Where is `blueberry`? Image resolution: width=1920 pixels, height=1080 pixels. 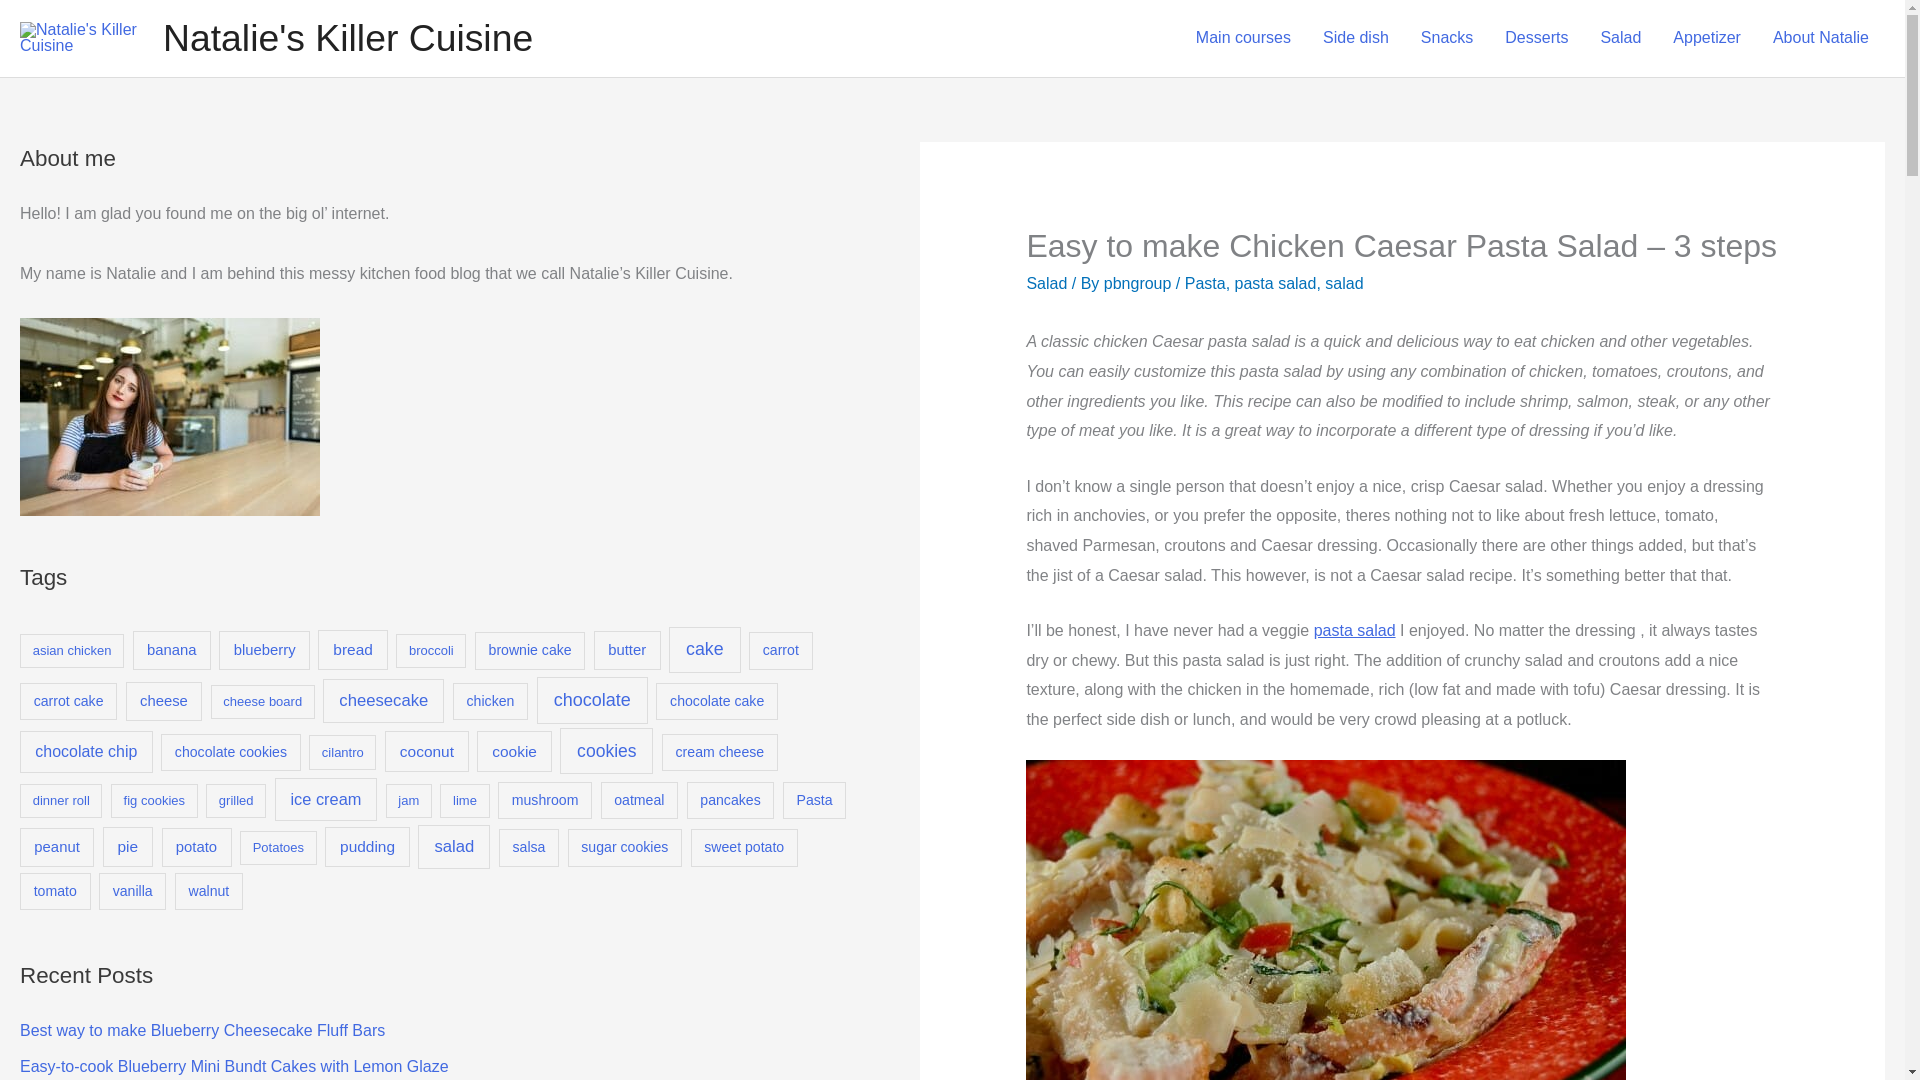
blueberry is located at coordinates (264, 650).